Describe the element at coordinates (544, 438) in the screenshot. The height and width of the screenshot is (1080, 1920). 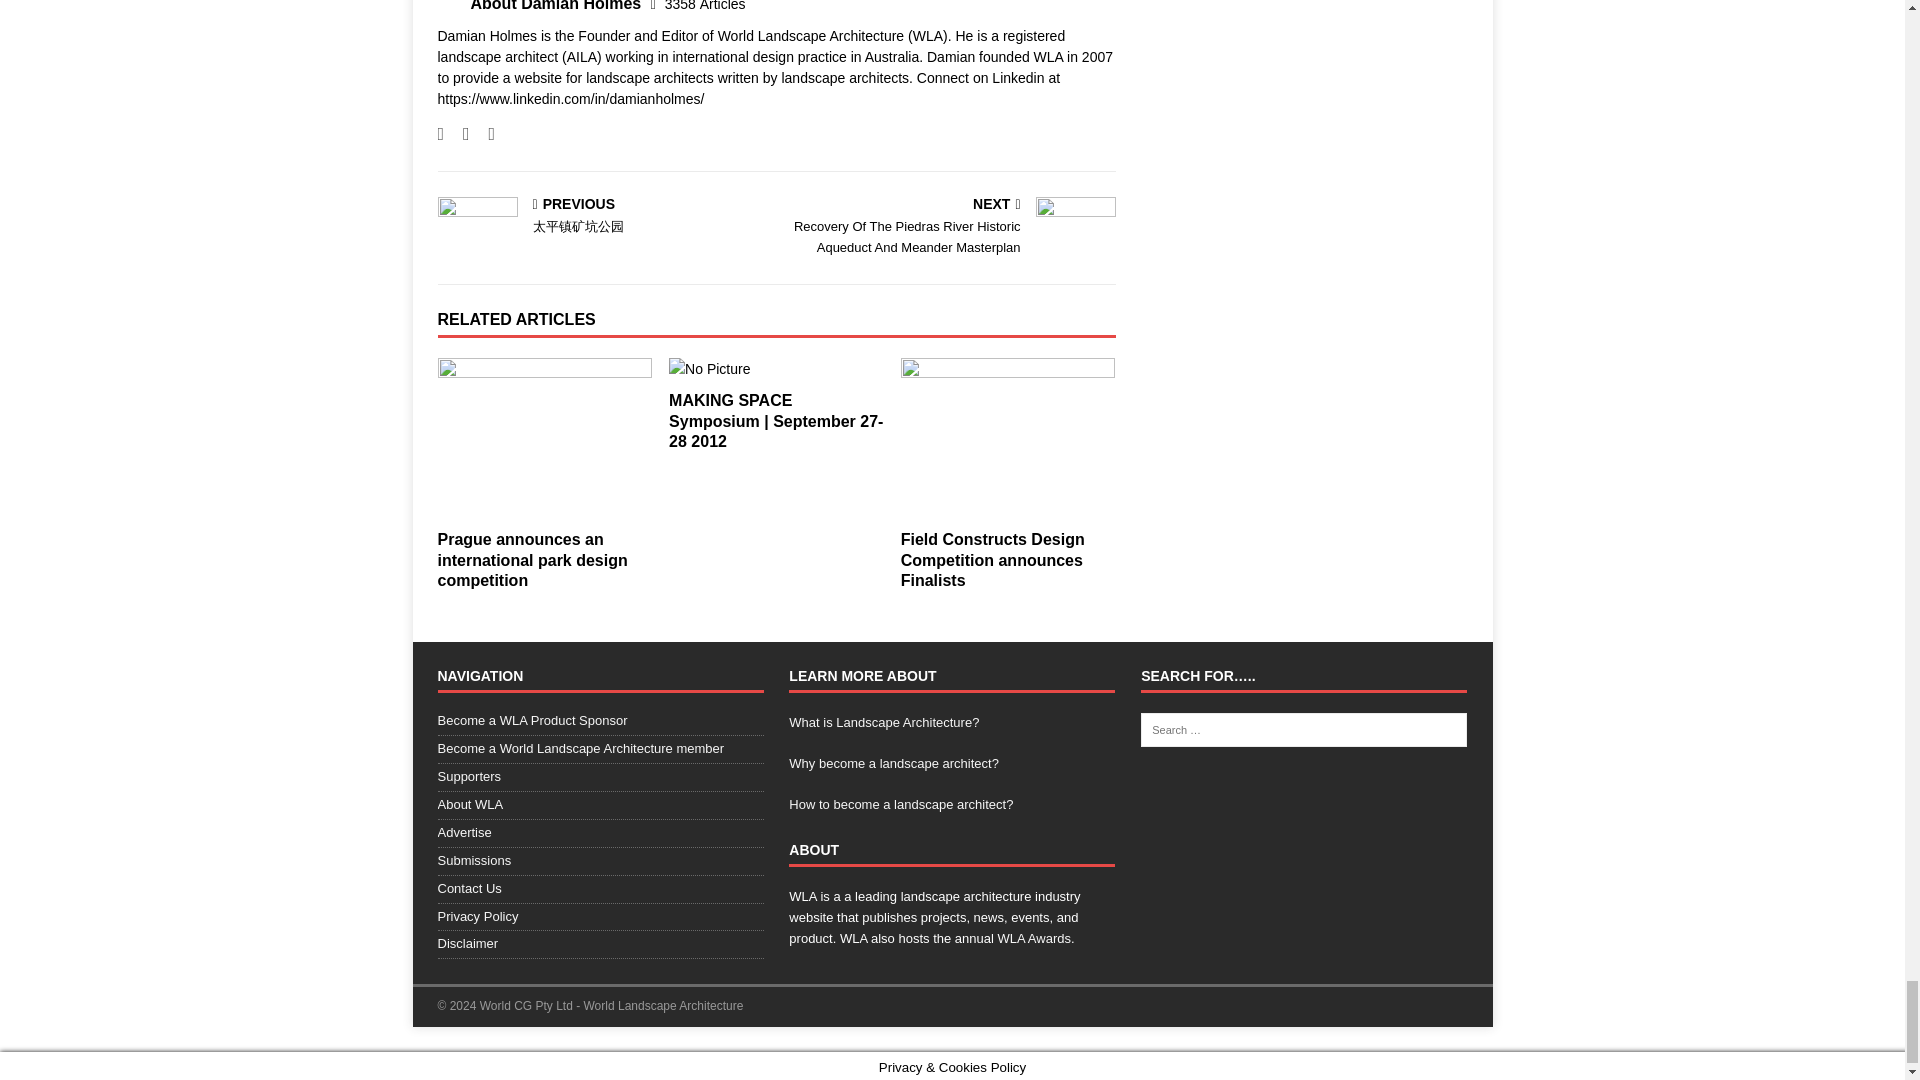
I see `Prague announces an international park design competition` at that location.